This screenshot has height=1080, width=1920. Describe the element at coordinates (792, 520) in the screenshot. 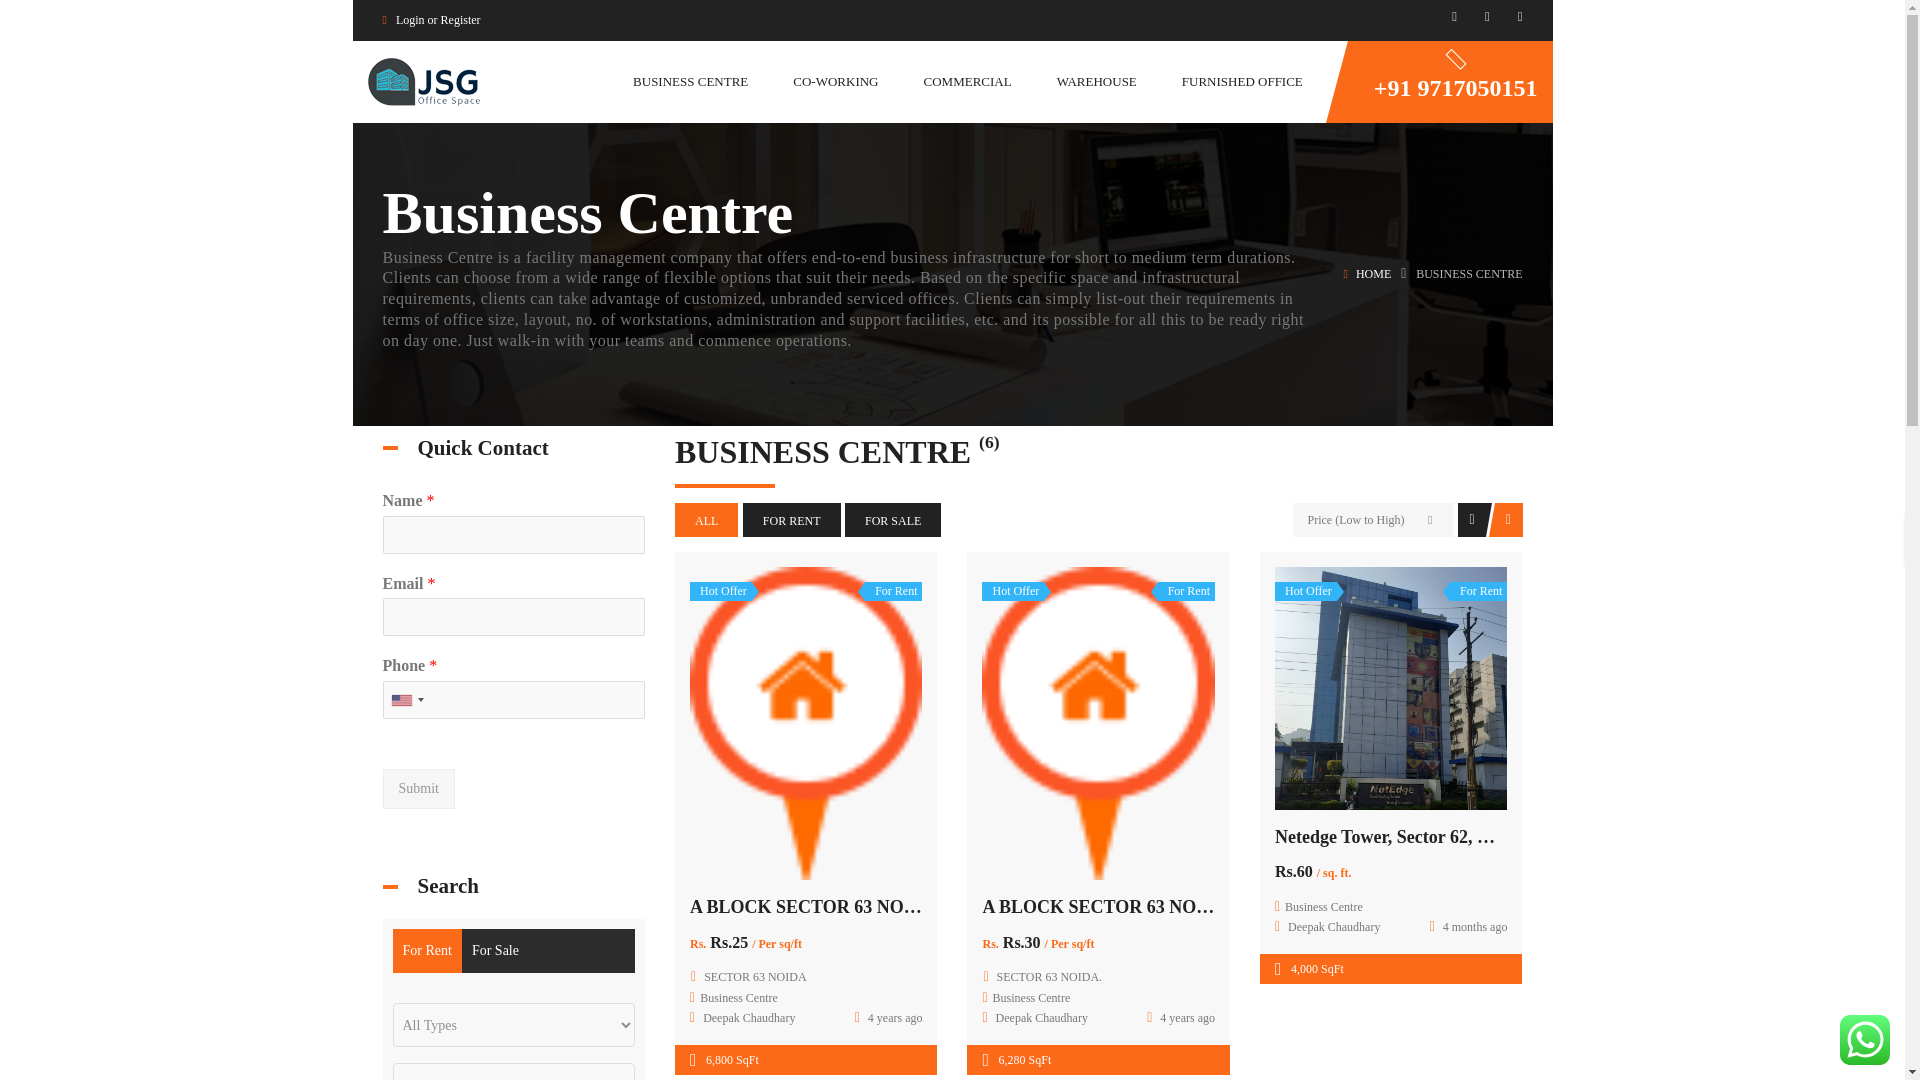

I see `FOR RENT` at that location.